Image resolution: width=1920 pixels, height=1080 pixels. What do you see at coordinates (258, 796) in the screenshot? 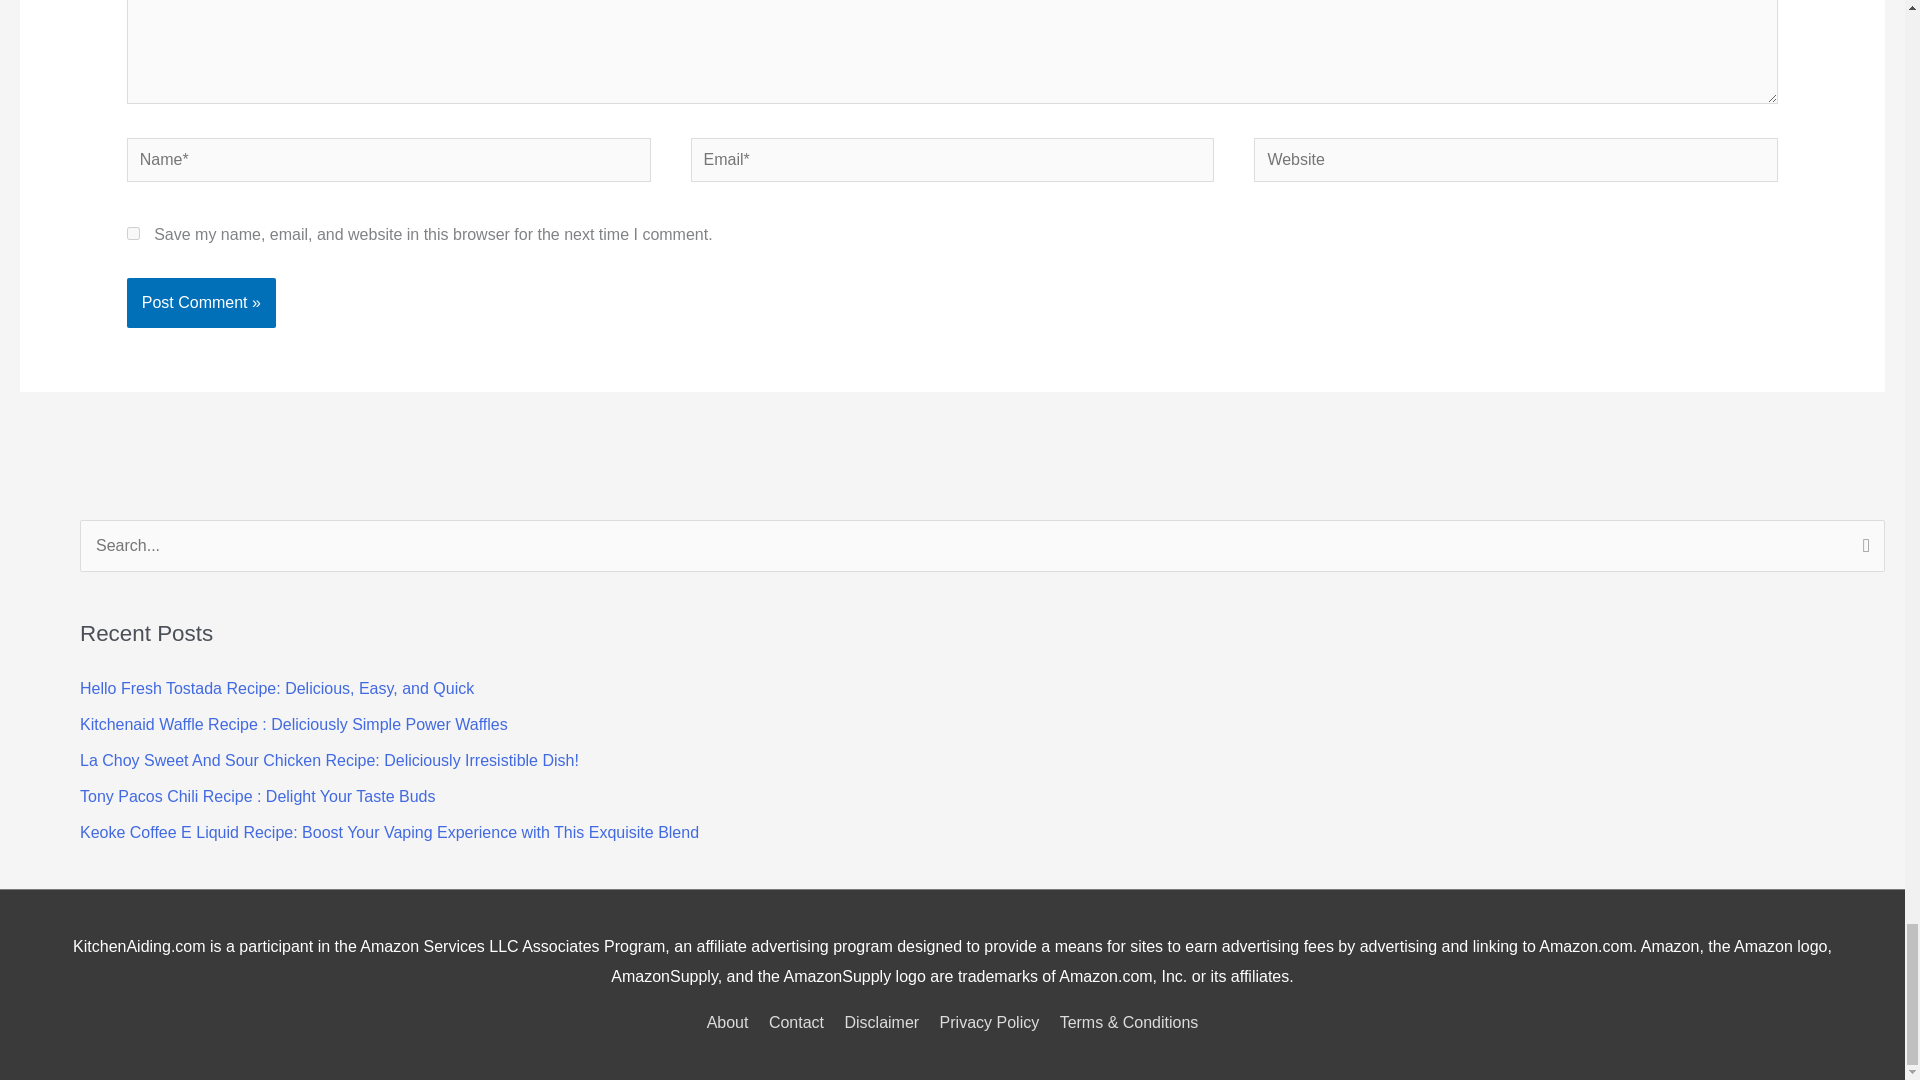
I see `Tony Pacos Chili Recipe : Delight Your Taste Buds` at bounding box center [258, 796].